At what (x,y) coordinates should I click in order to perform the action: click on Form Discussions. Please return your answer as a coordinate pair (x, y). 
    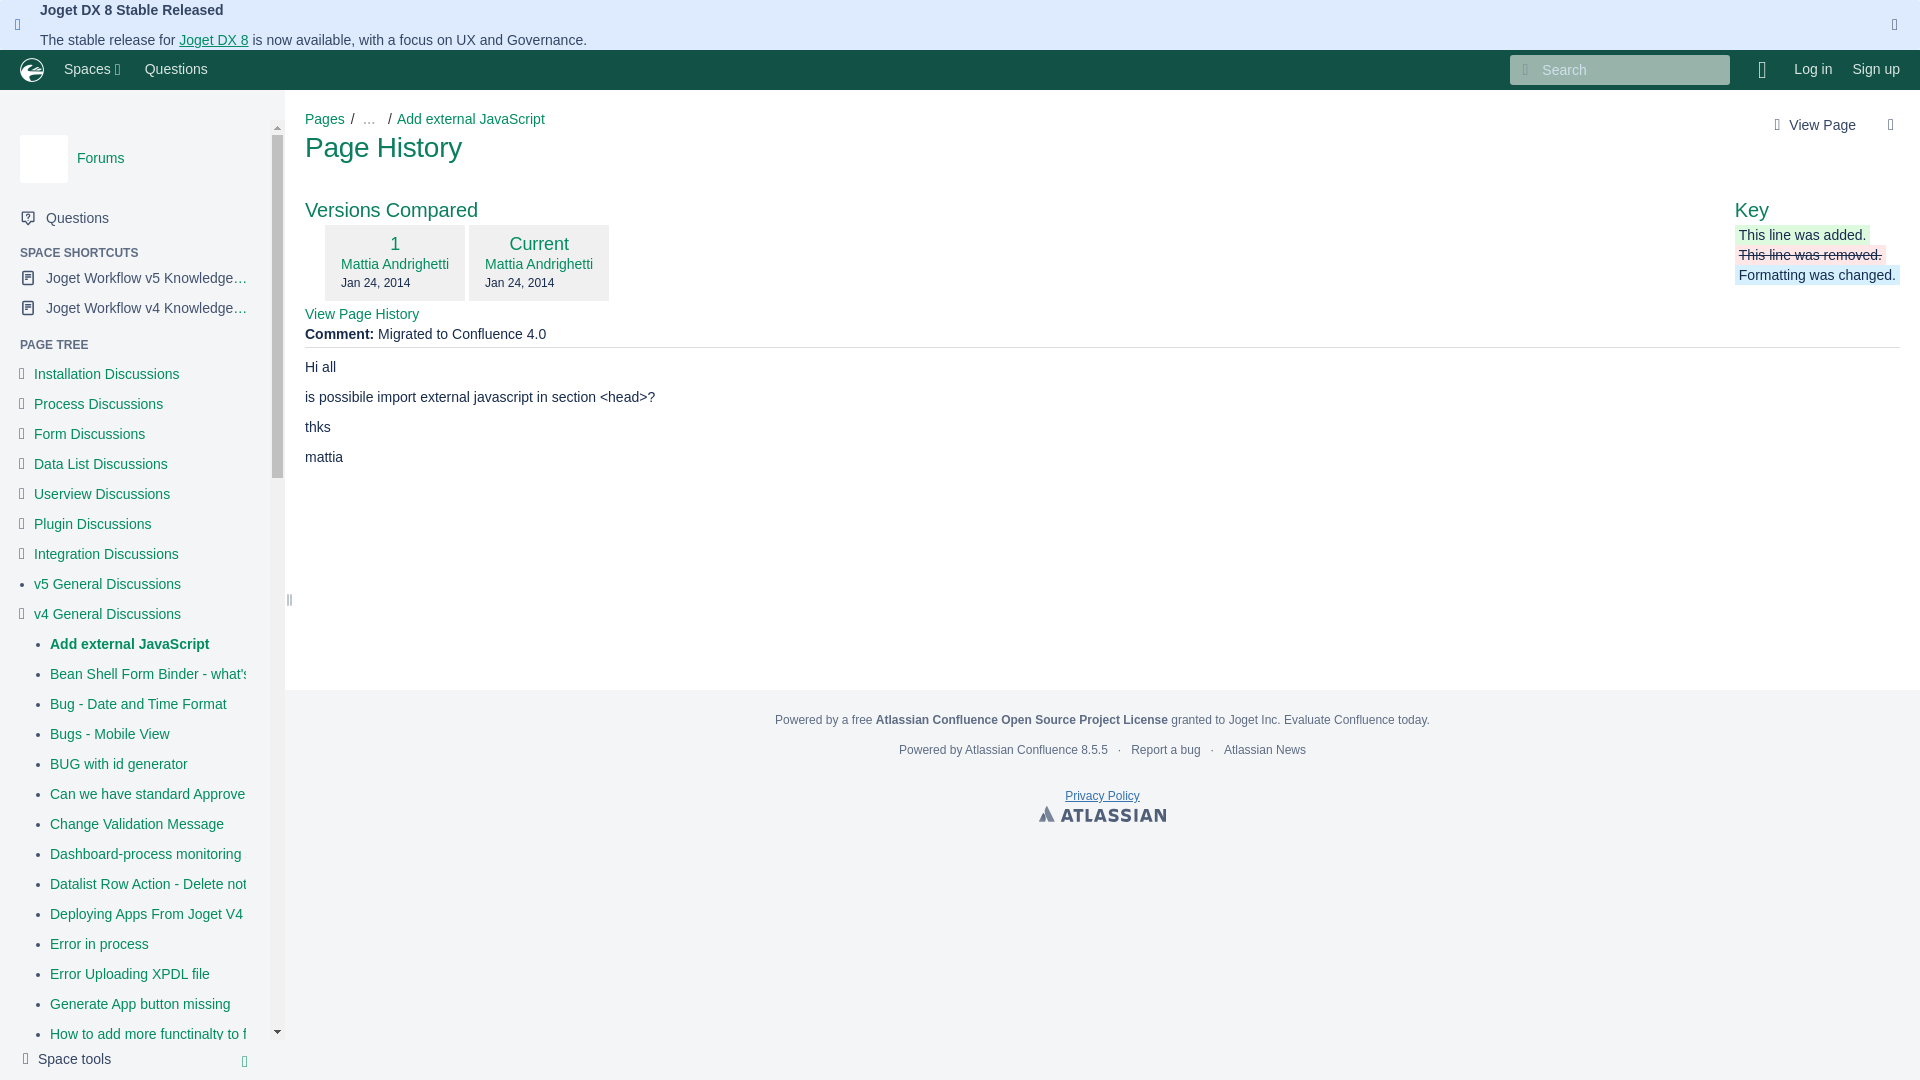
    Looking at the image, I should click on (90, 434).